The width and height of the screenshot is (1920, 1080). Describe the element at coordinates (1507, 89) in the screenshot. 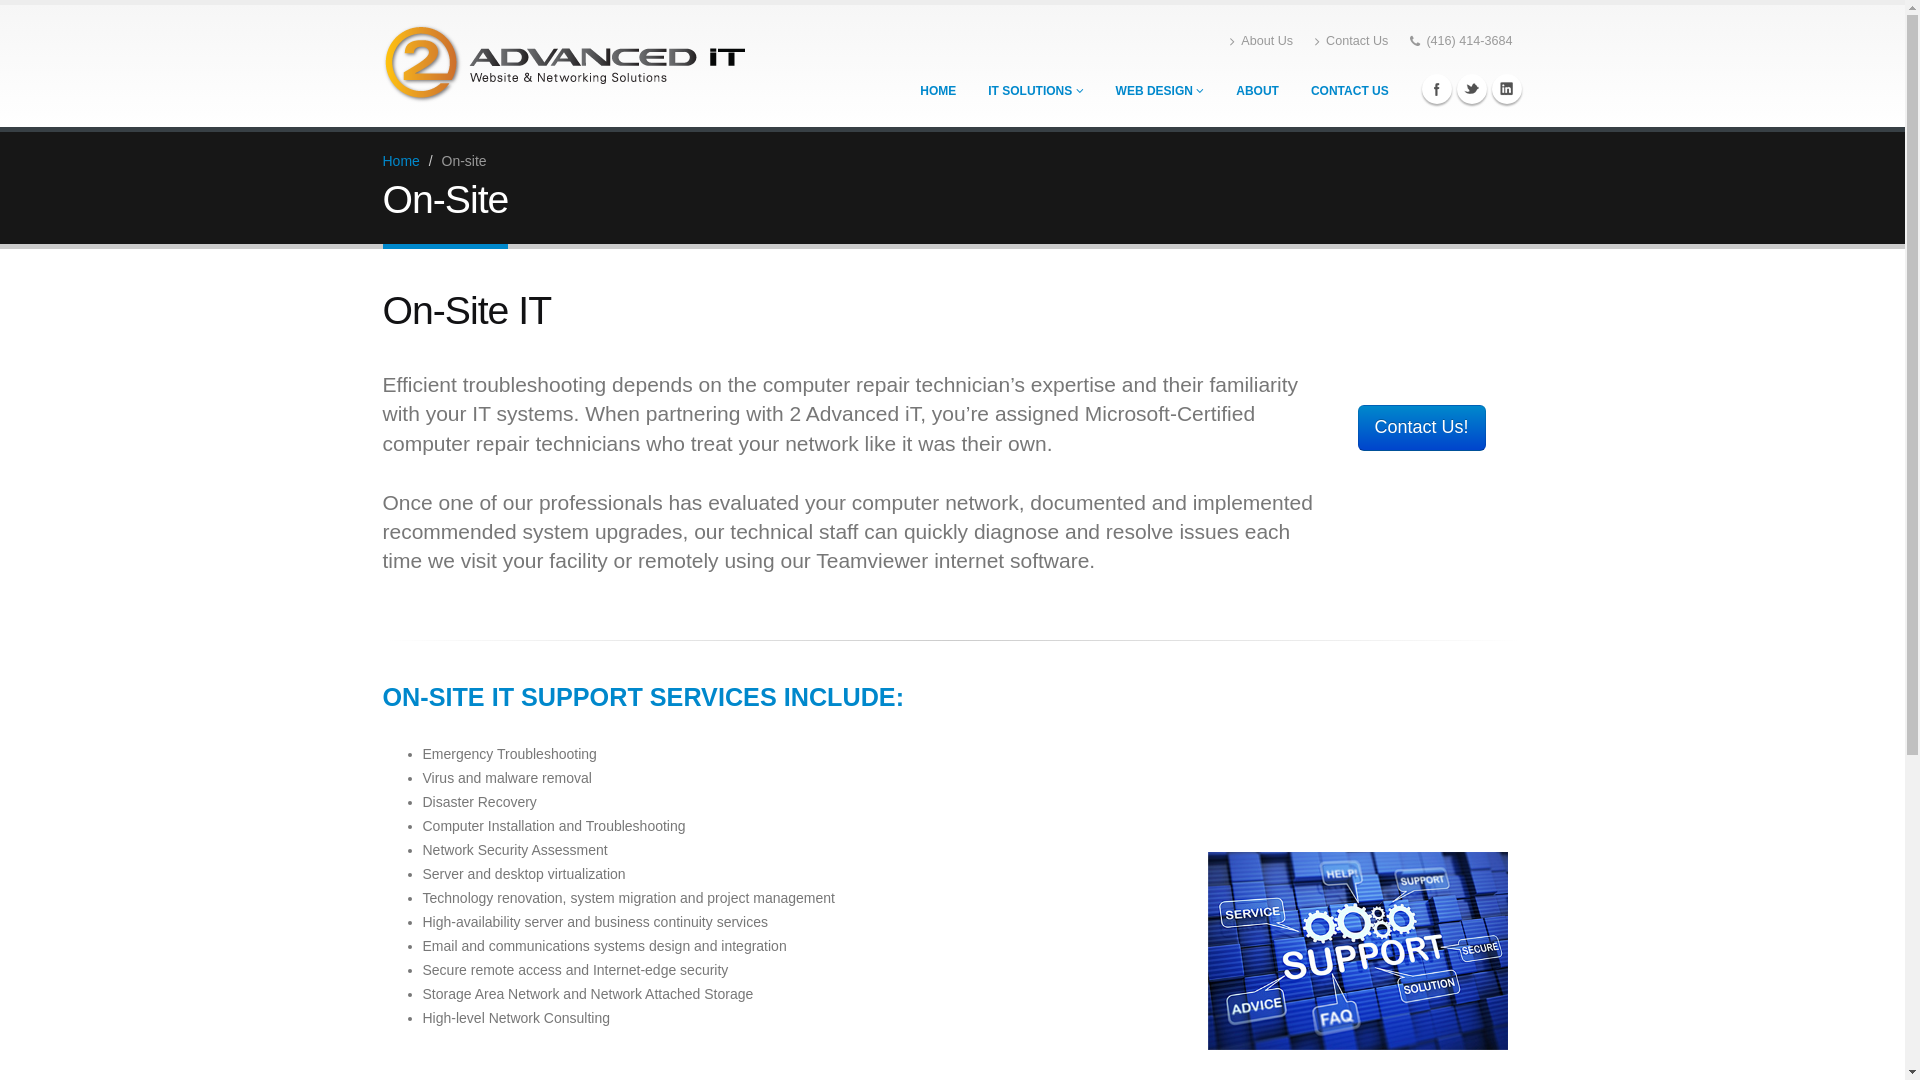

I see `Linkedin` at that location.